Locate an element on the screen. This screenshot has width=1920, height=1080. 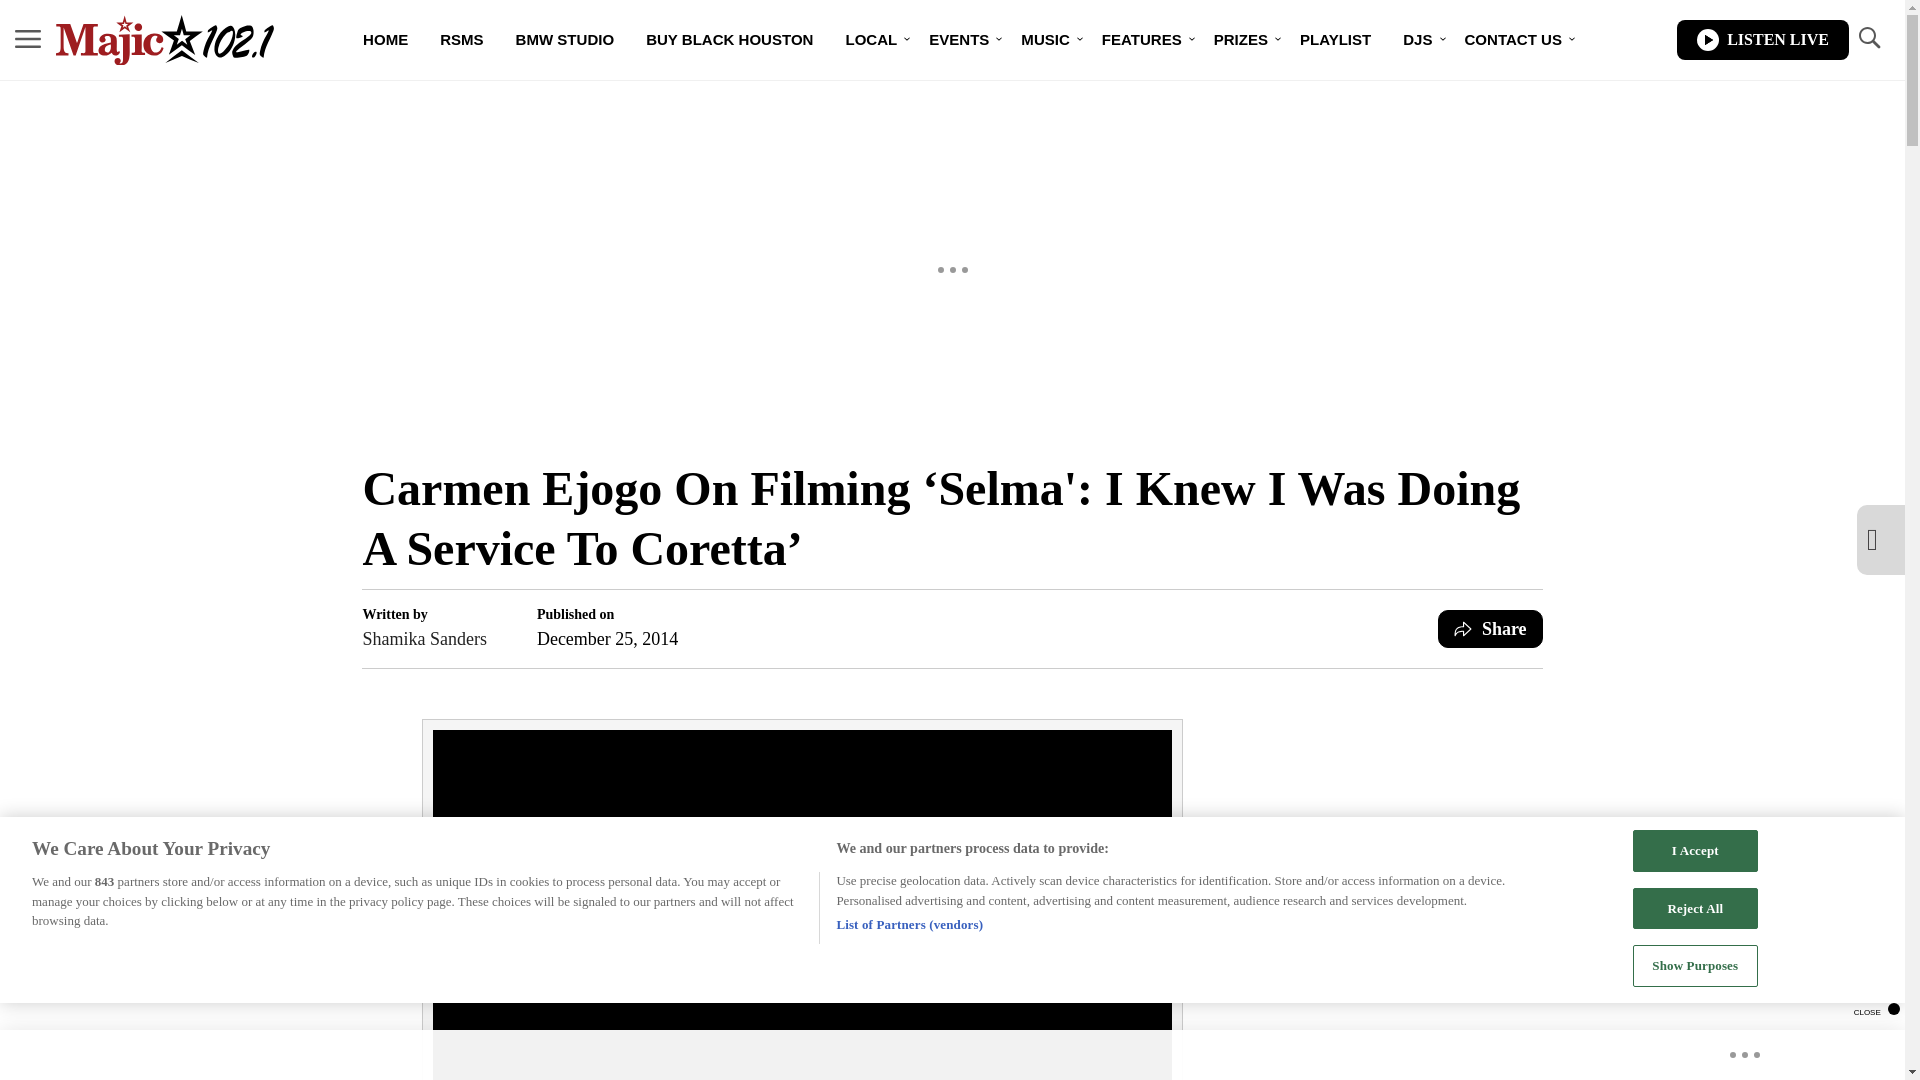
MENU is located at coordinates (28, 40).